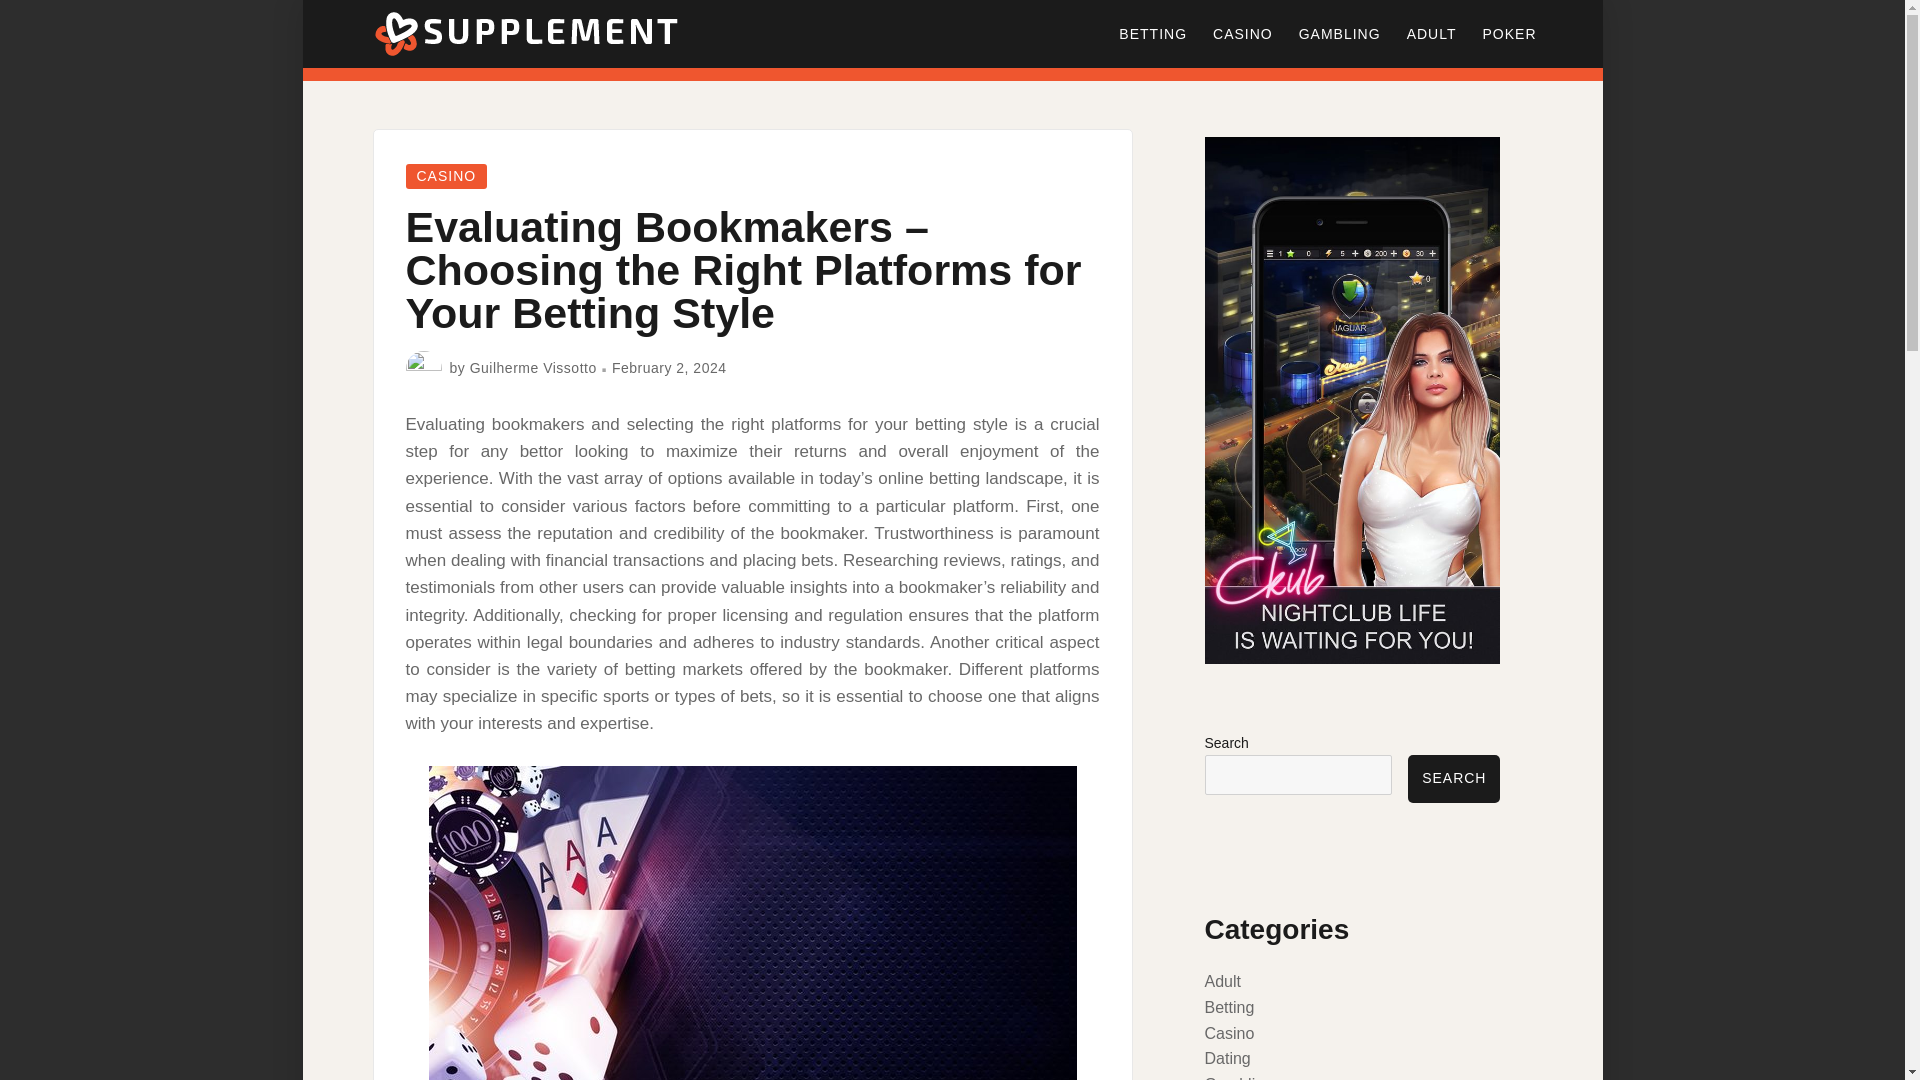 Image resolution: width=1920 pixels, height=1080 pixels. I want to click on Betting, so click(1228, 1008).